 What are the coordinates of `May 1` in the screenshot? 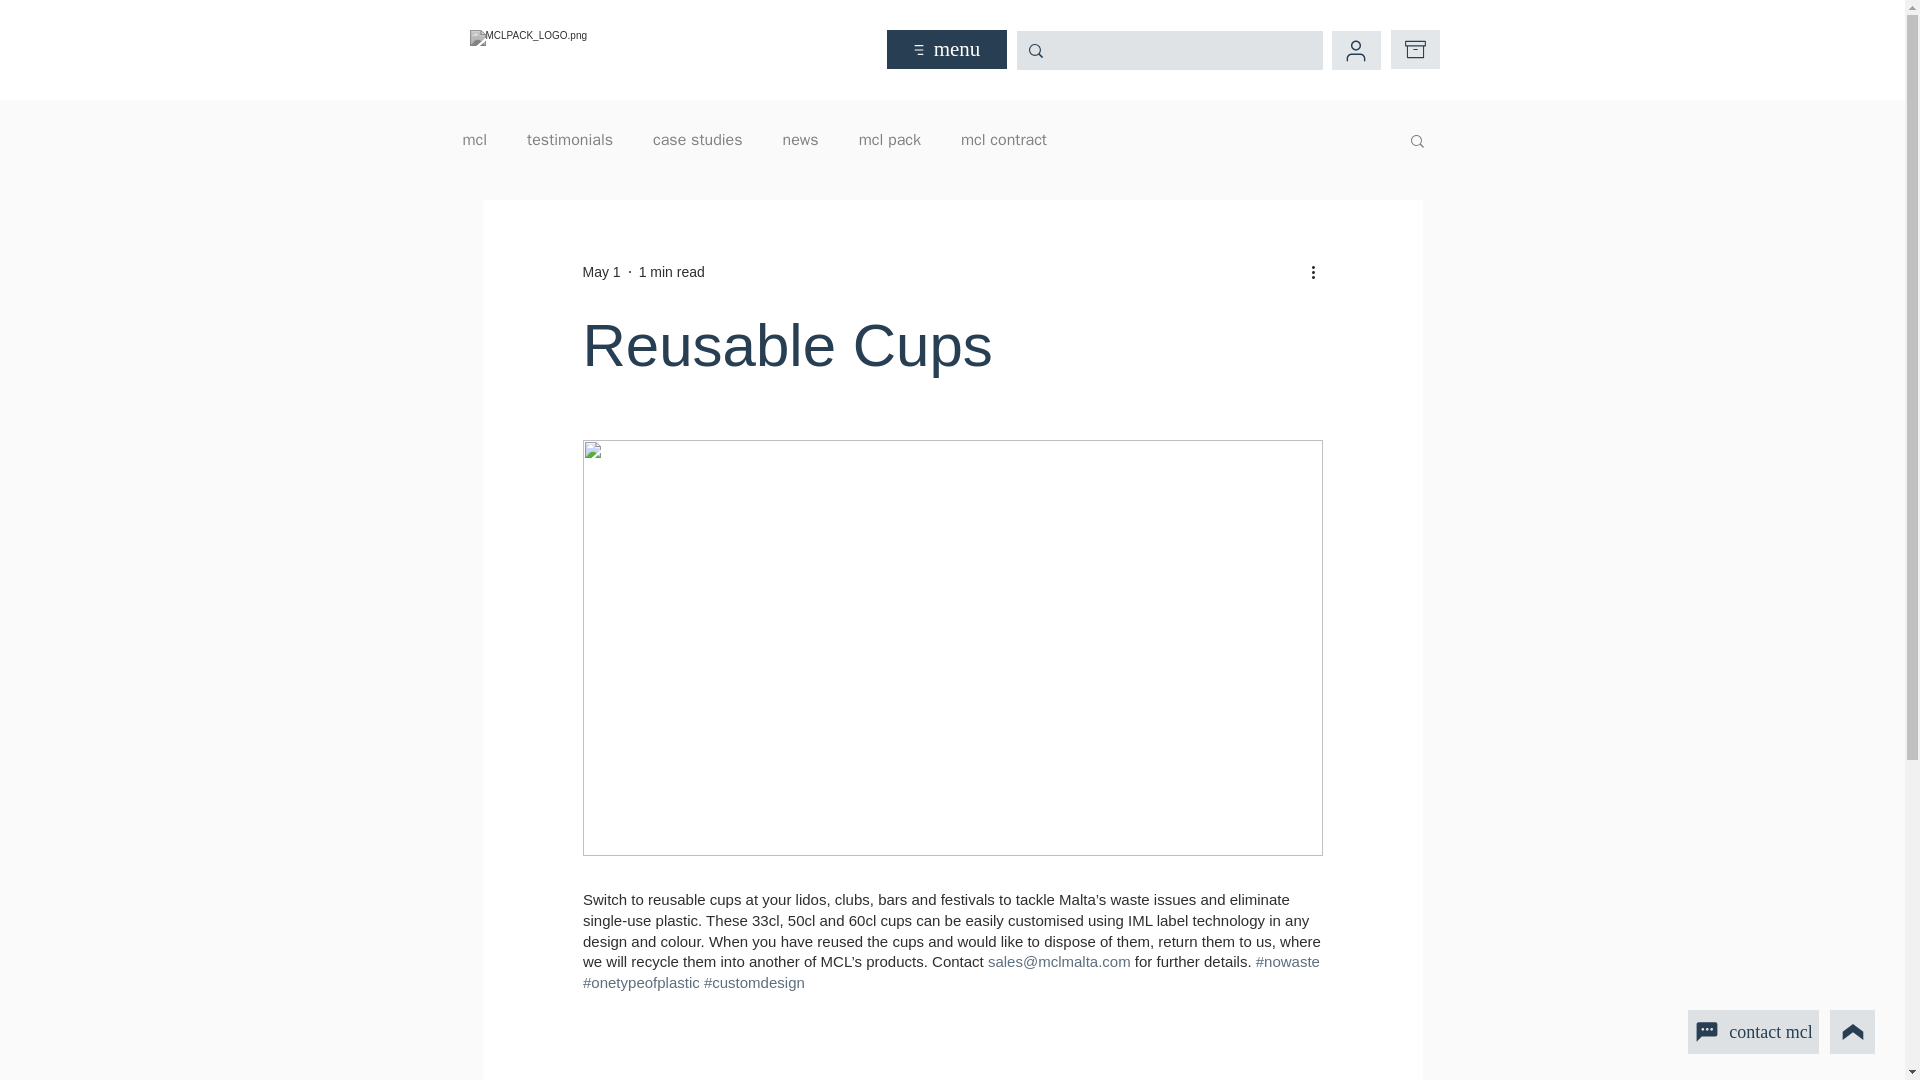 It's located at (600, 271).